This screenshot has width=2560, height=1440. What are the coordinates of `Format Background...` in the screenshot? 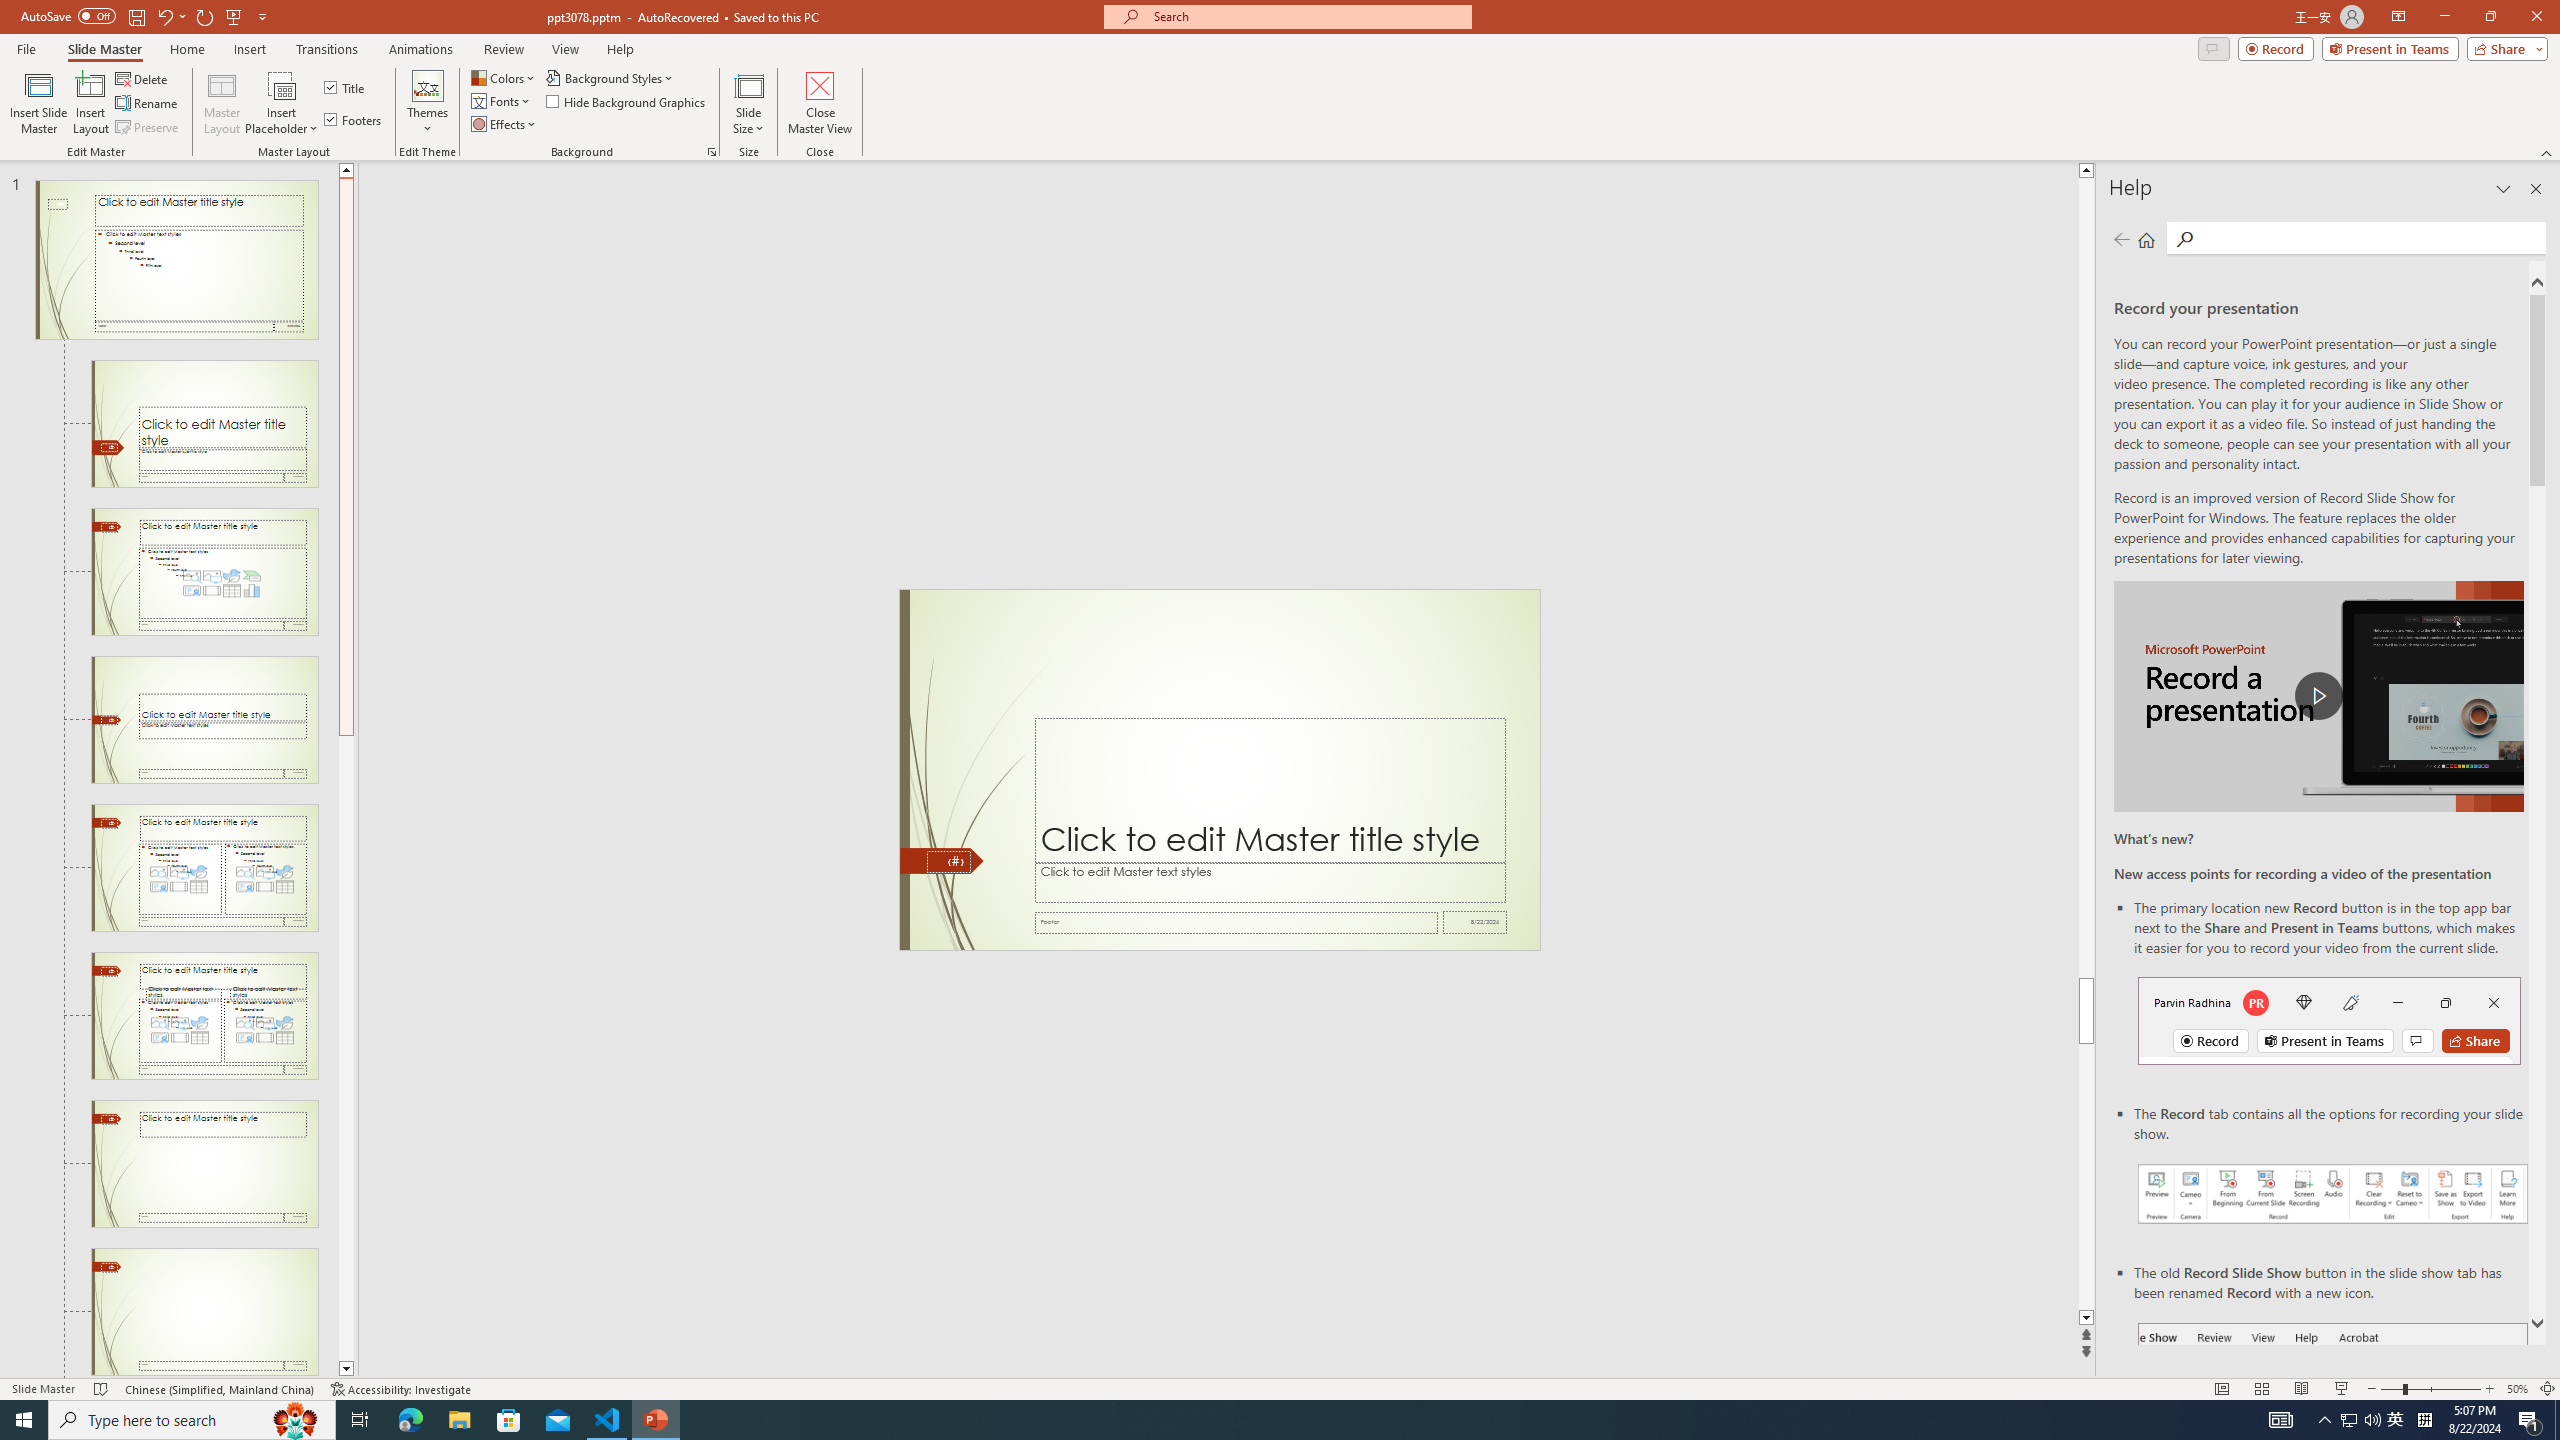 It's located at (712, 152).